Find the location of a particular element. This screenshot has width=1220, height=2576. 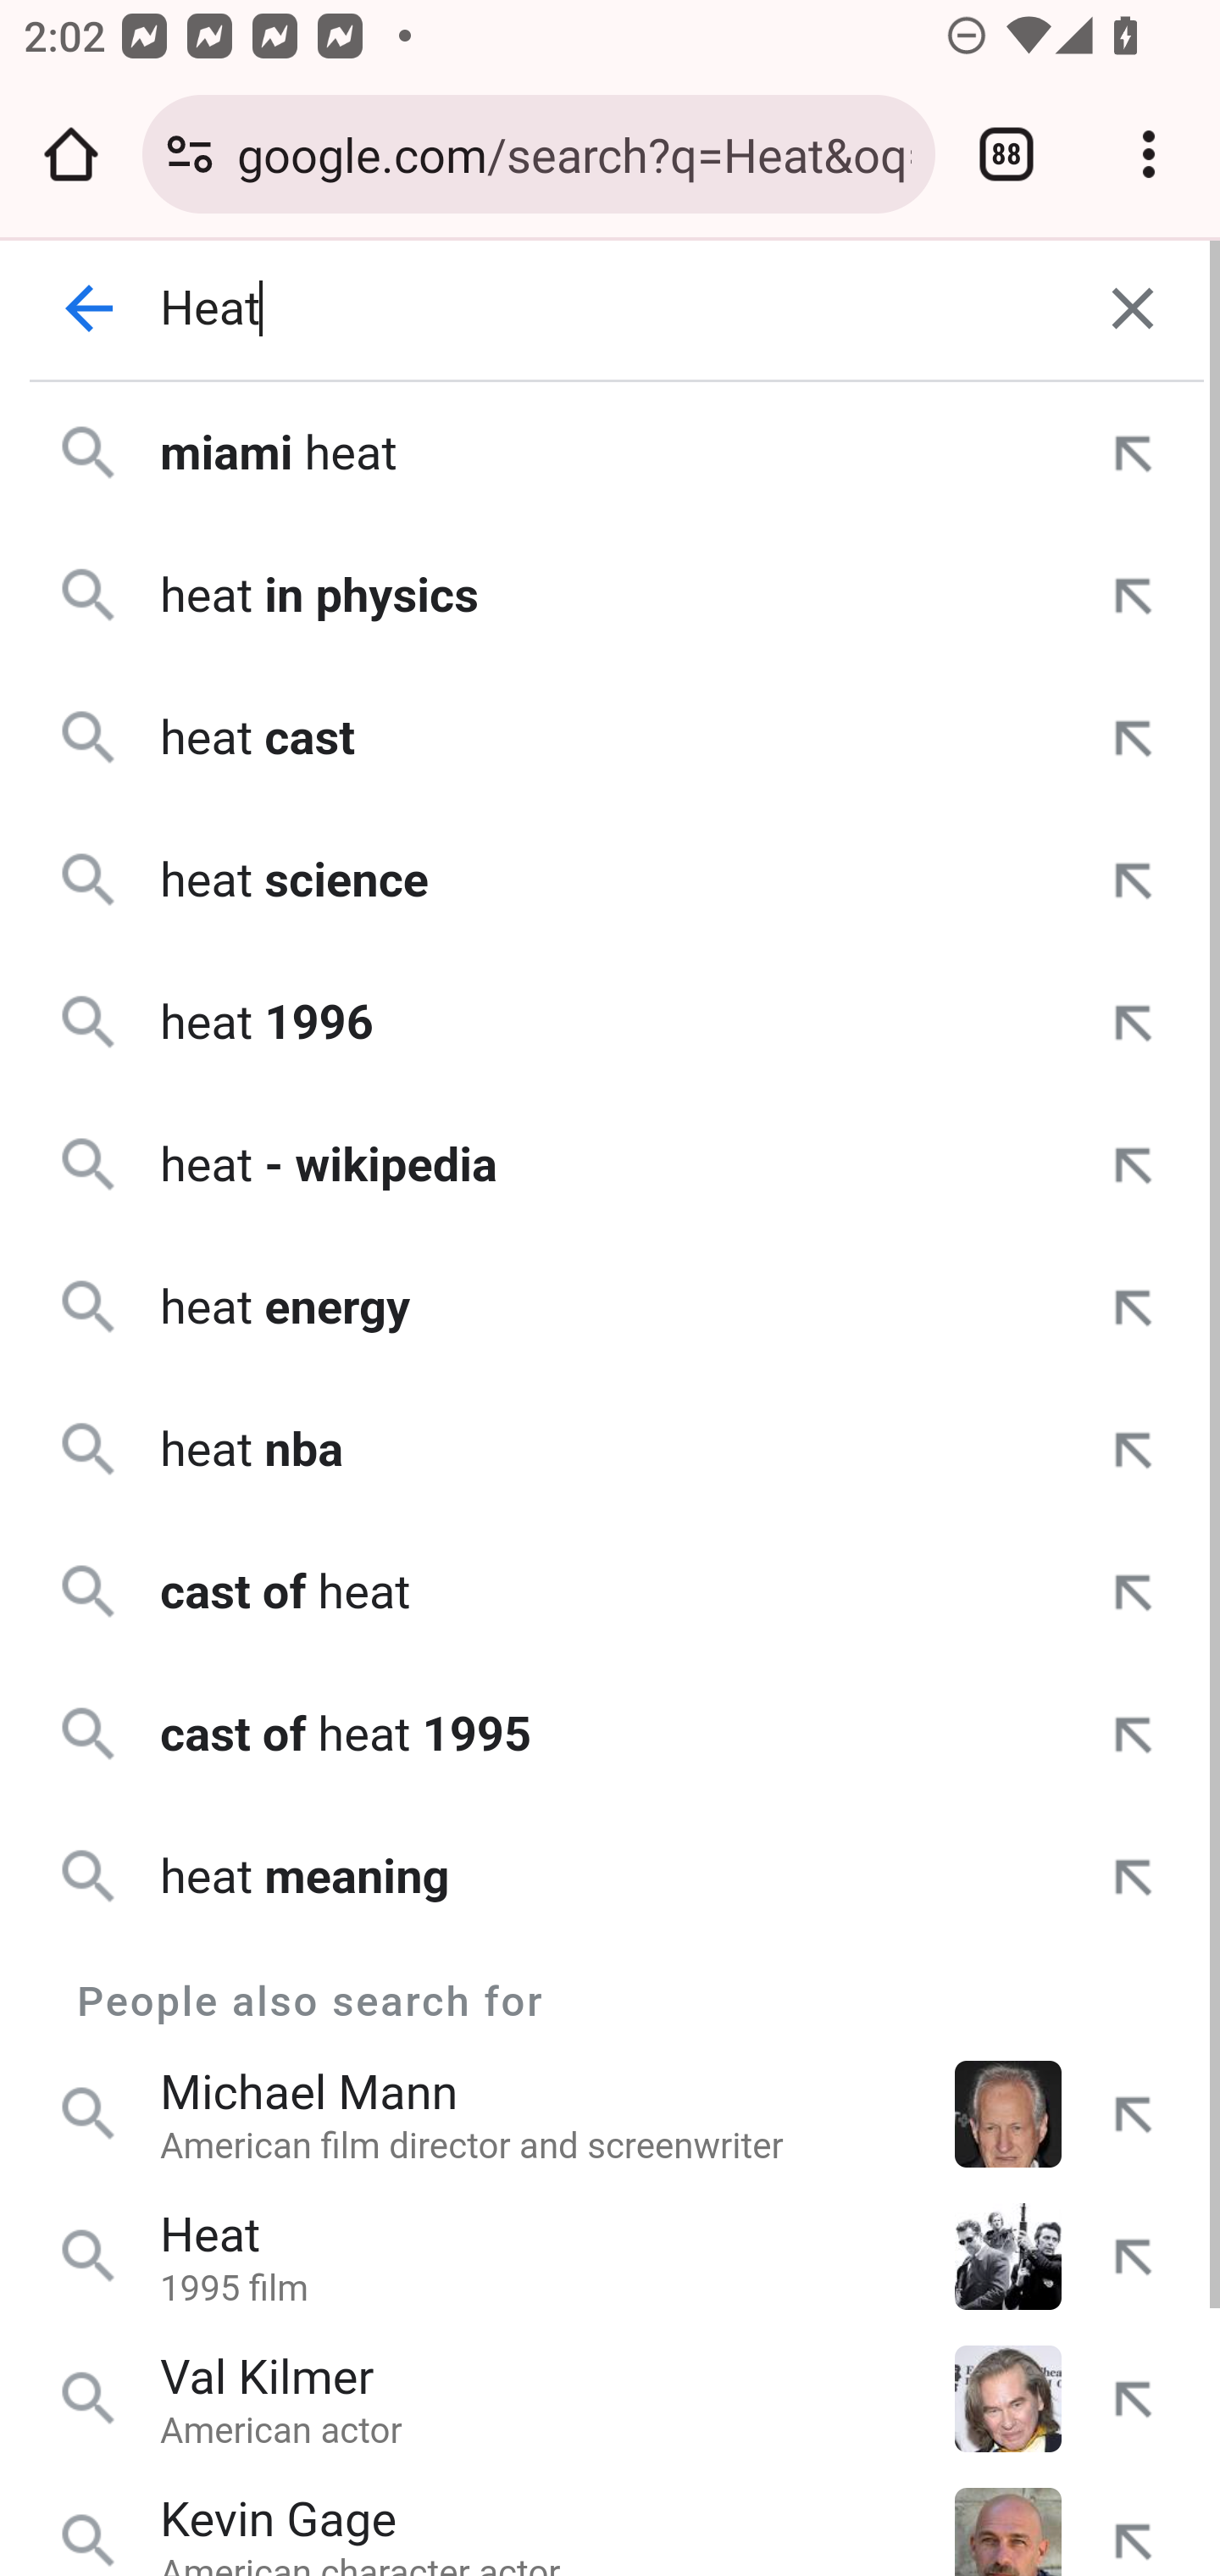

Back is located at coordinates (90, 308).